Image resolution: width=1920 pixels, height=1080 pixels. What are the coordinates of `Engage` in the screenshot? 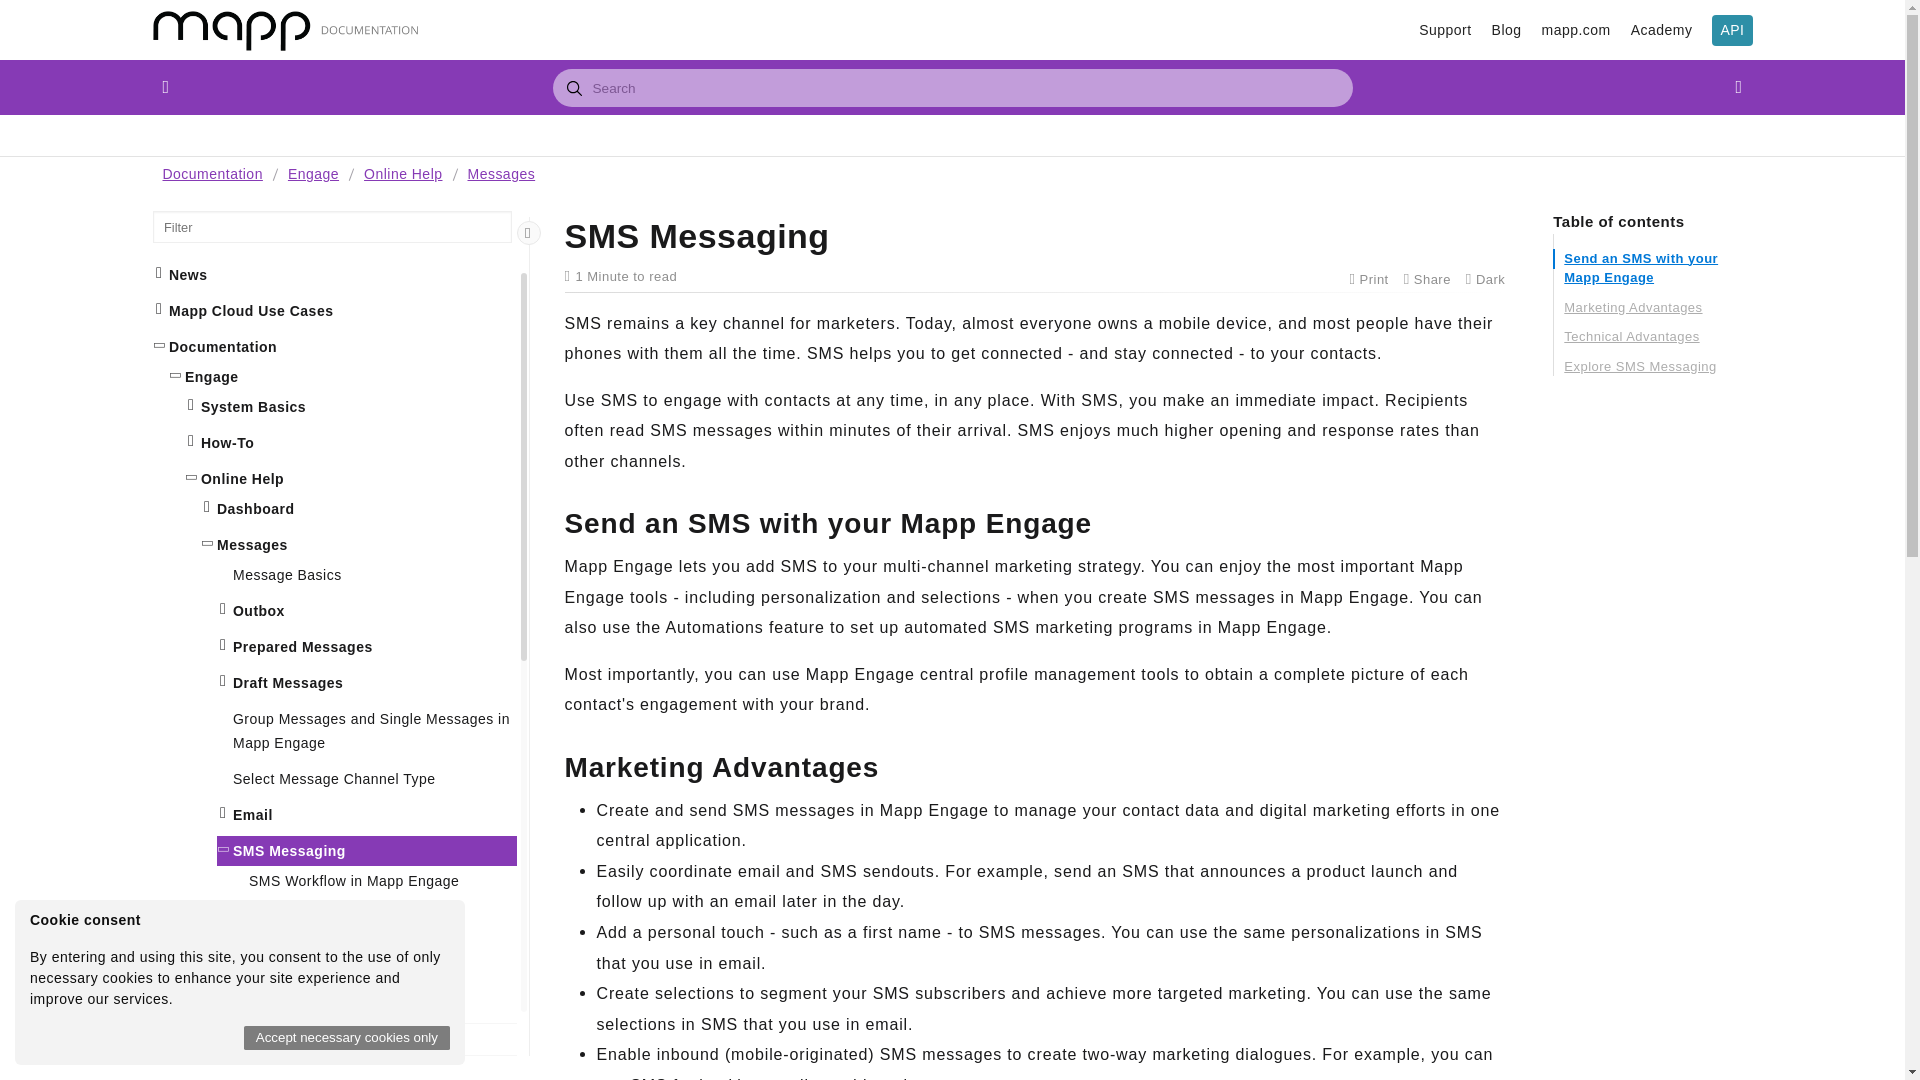 It's located at (314, 174).